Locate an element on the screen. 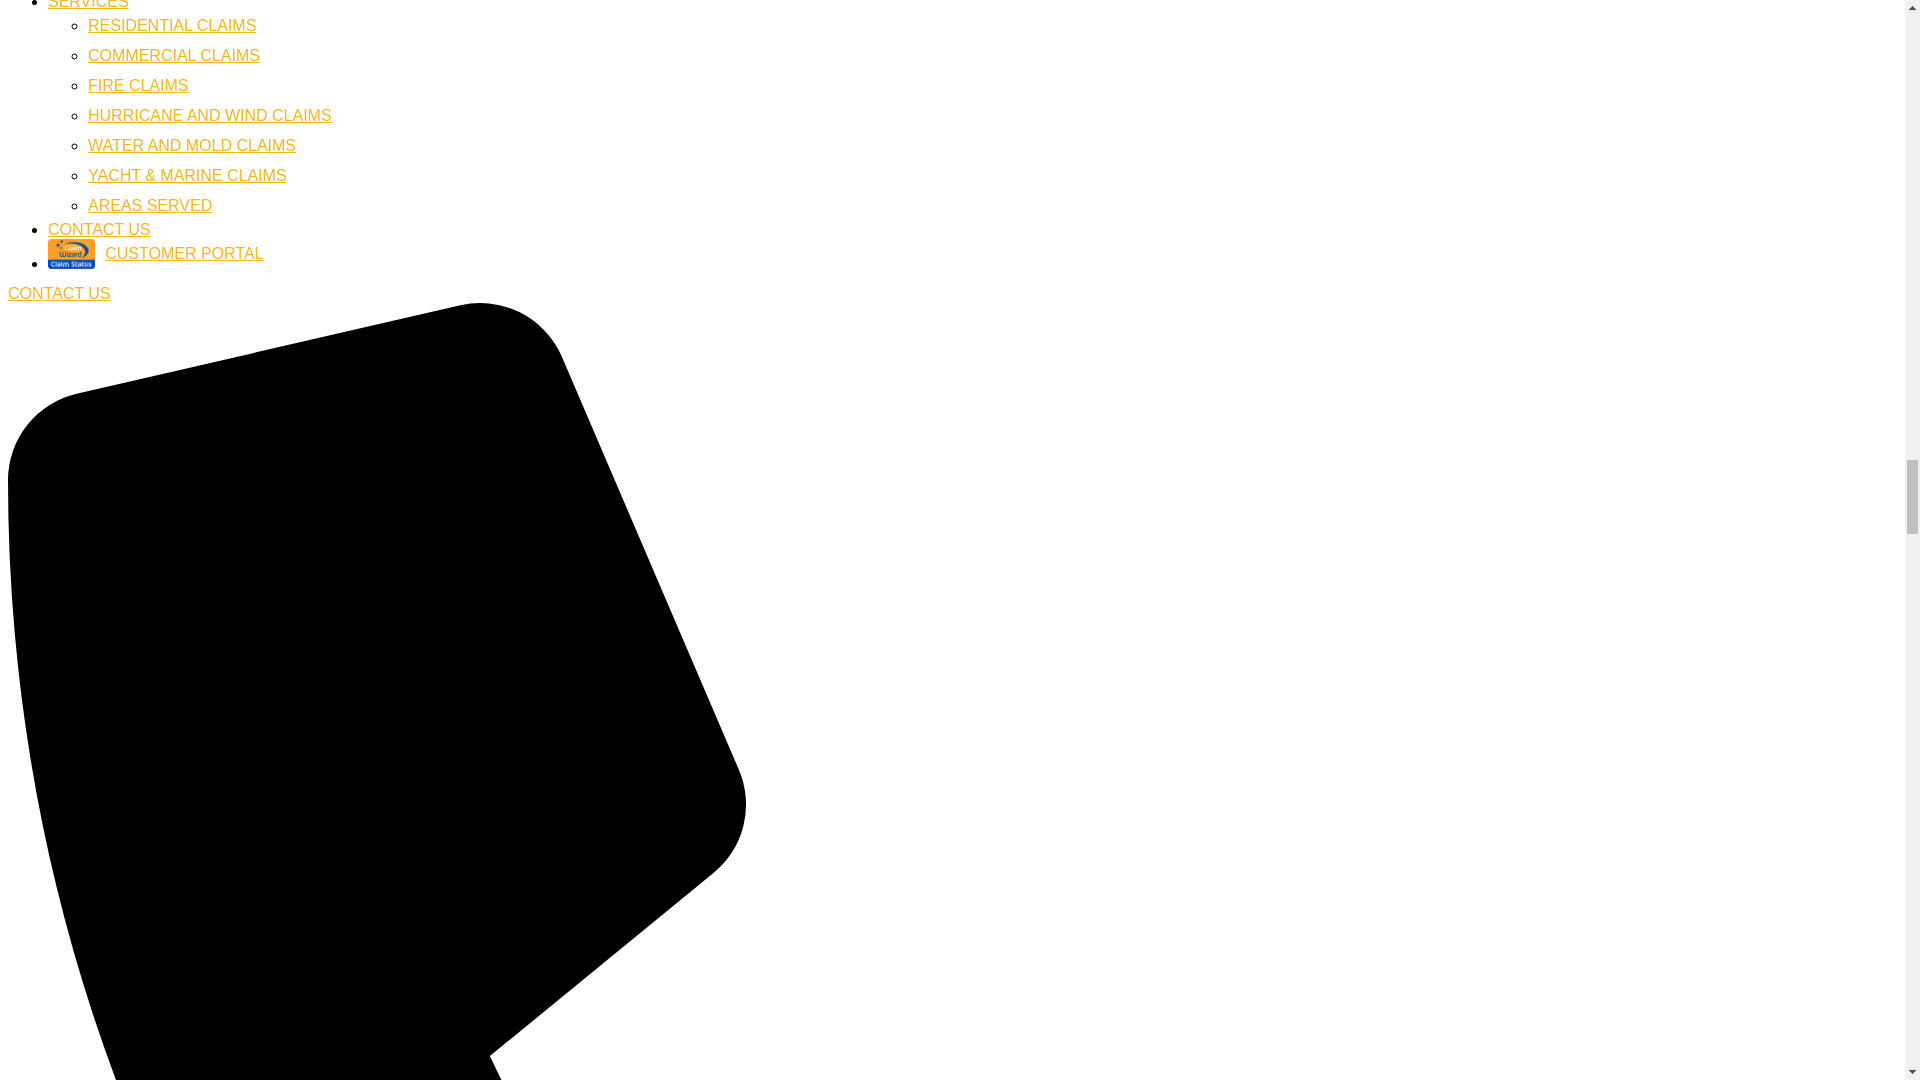  SERVICES is located at coordinates (88, 4).